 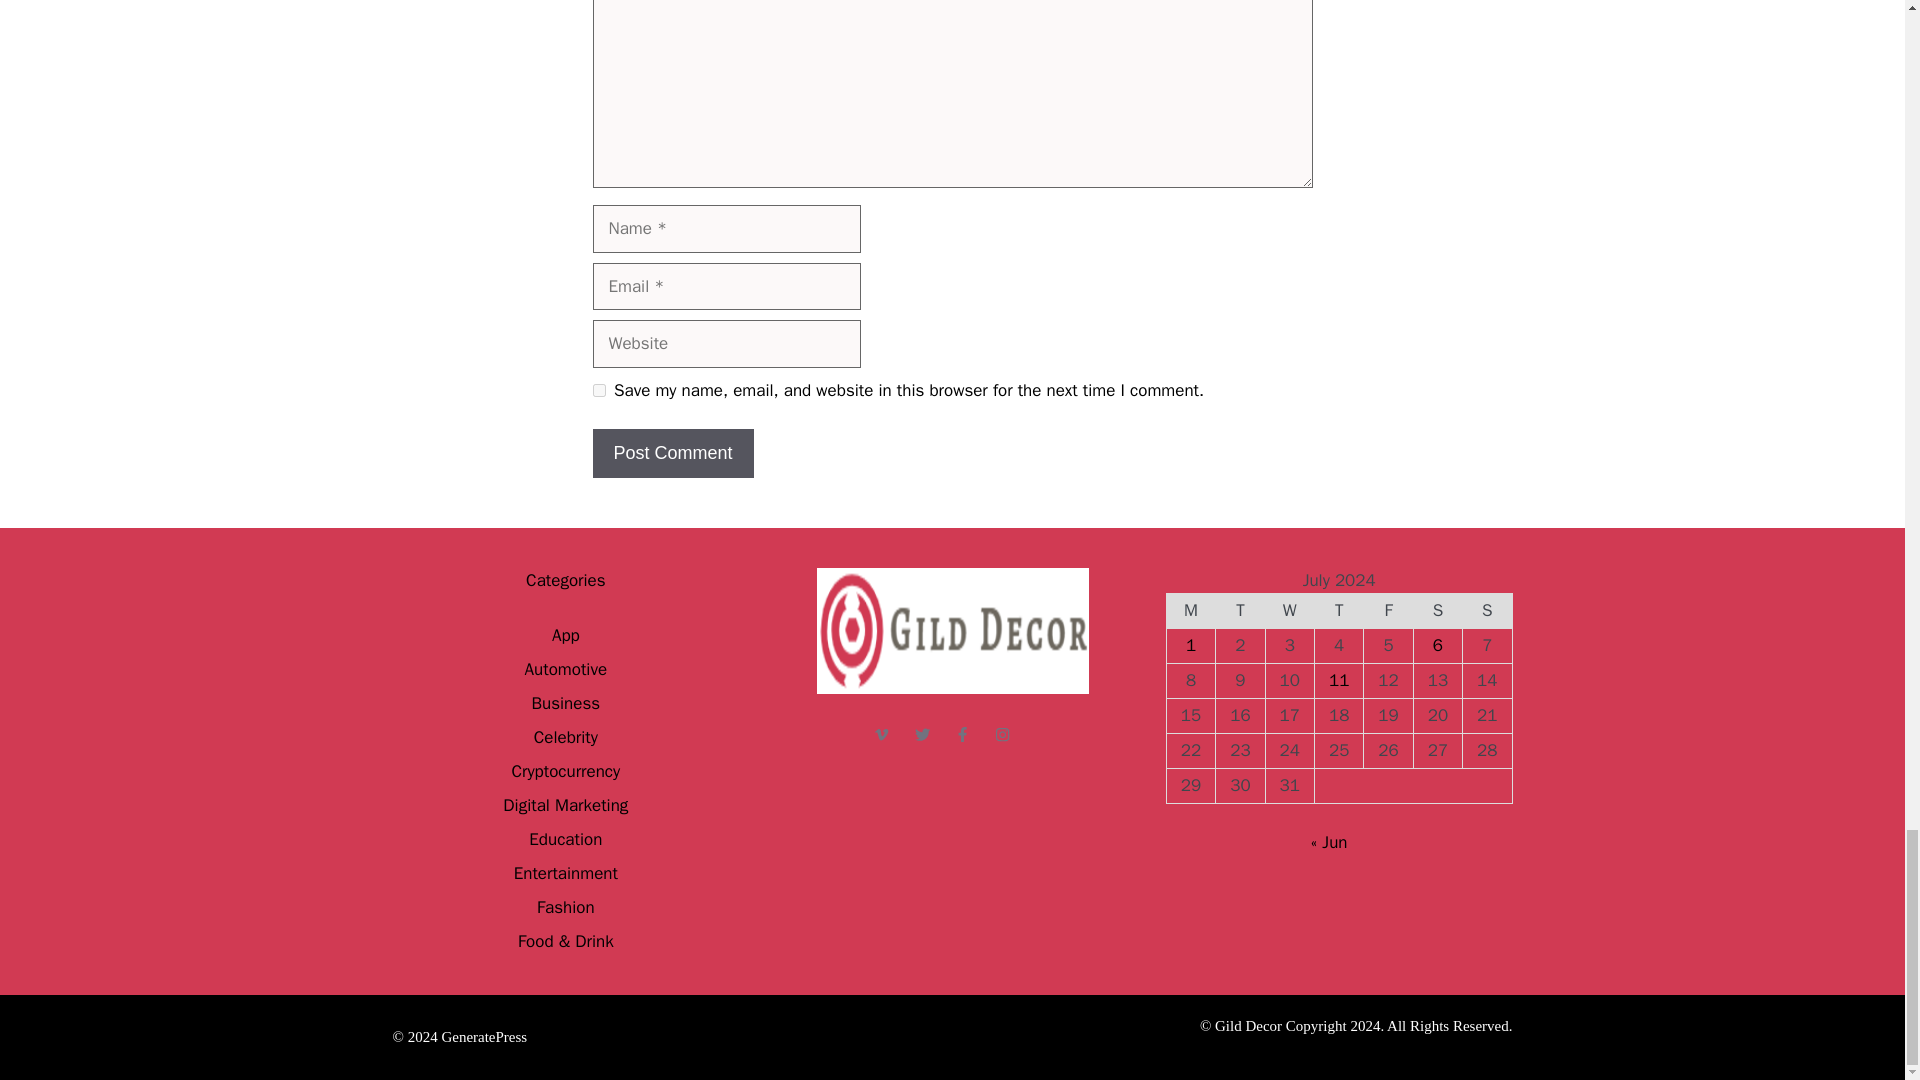 I want to click on Monday, so click(x=1190, y=611).